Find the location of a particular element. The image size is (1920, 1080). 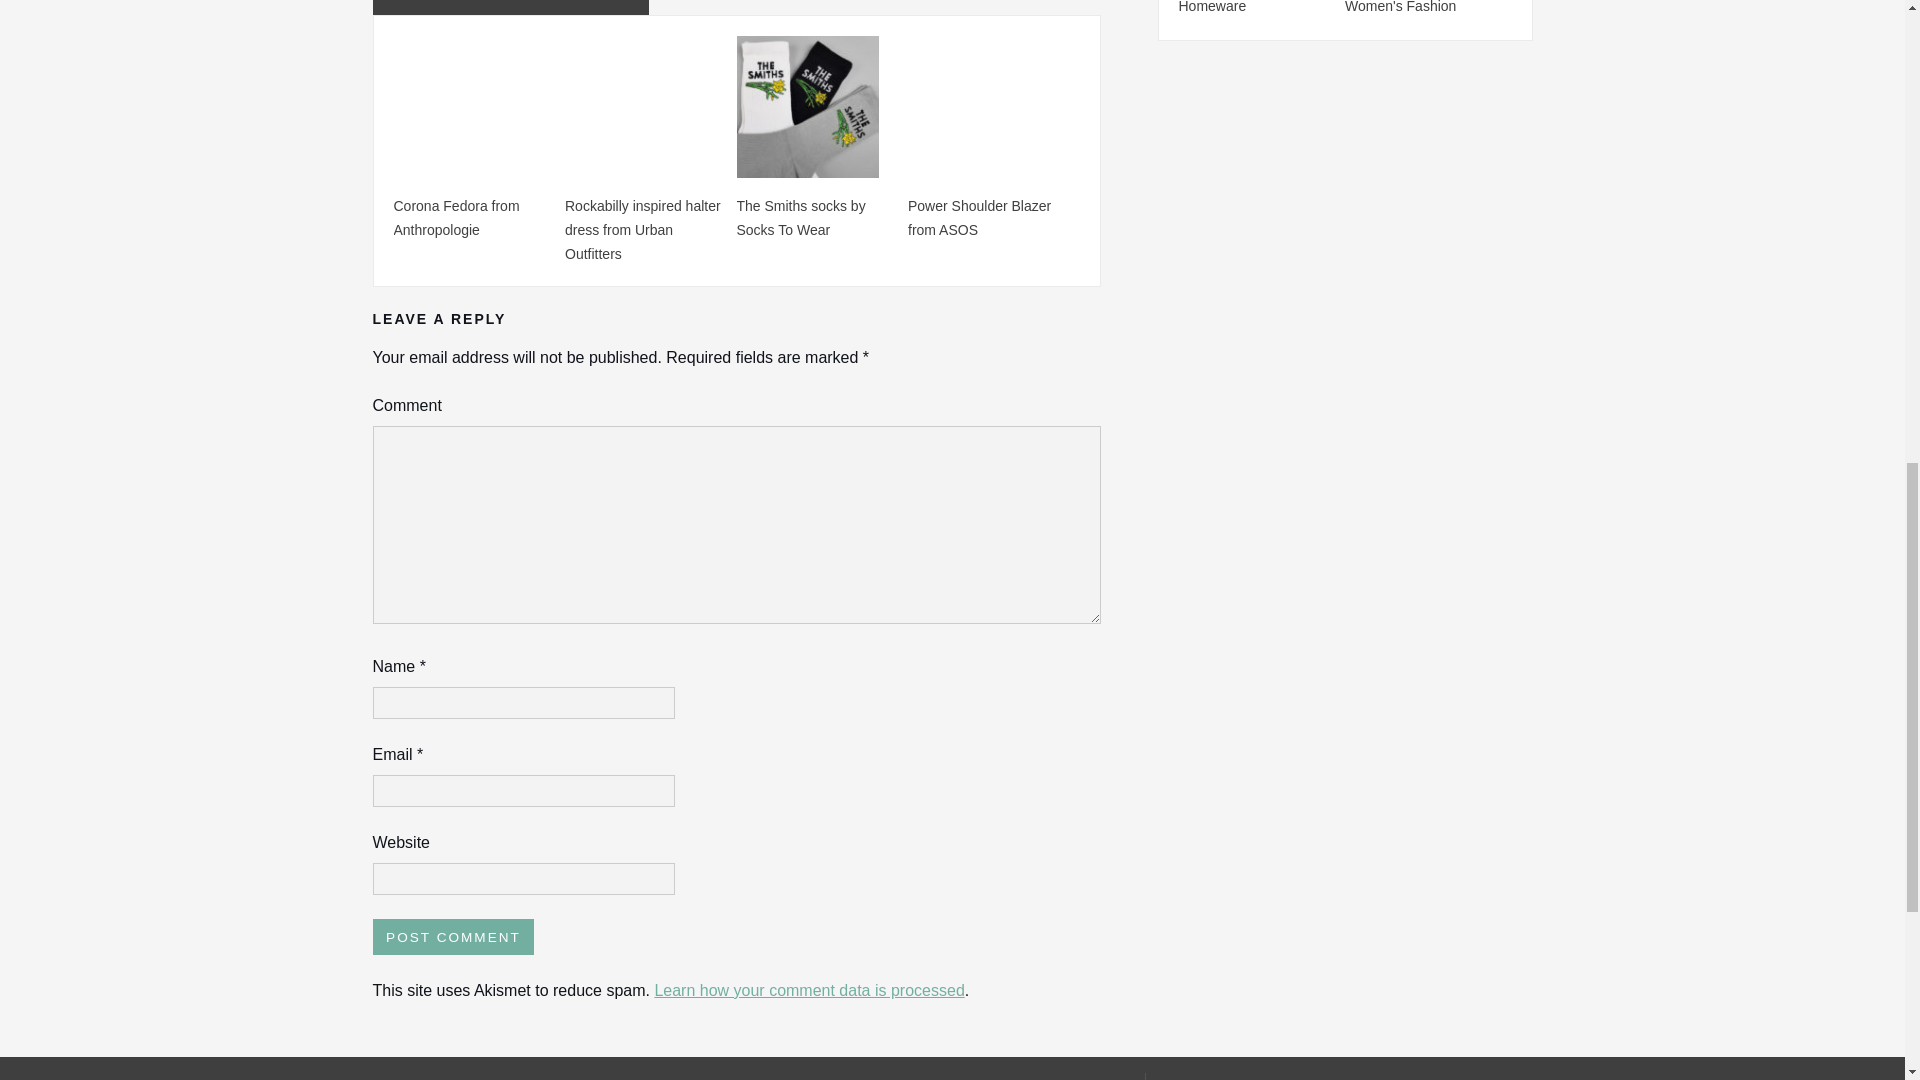

Rockabilly inspired halter dress from Urban Outfitters is located at coordinates (642, 229).